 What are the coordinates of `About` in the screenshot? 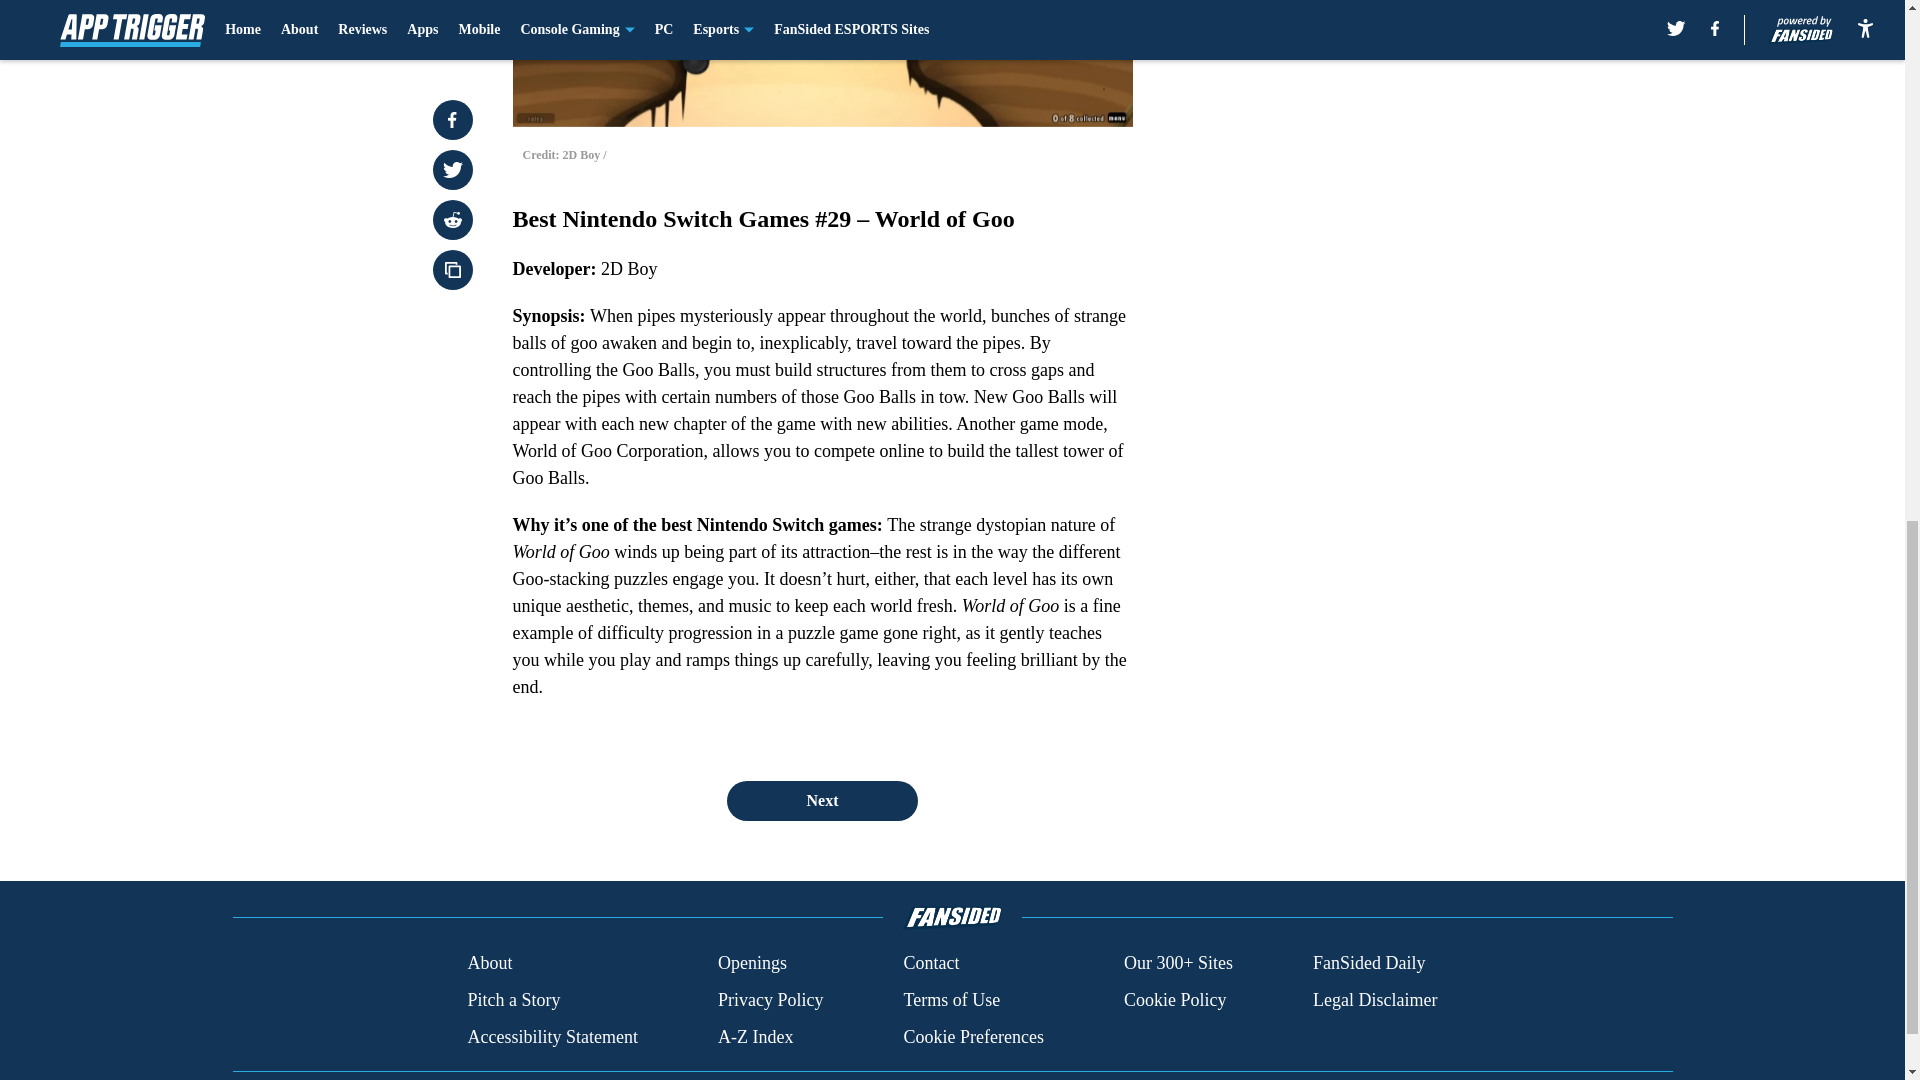 It's located at (489, 964).